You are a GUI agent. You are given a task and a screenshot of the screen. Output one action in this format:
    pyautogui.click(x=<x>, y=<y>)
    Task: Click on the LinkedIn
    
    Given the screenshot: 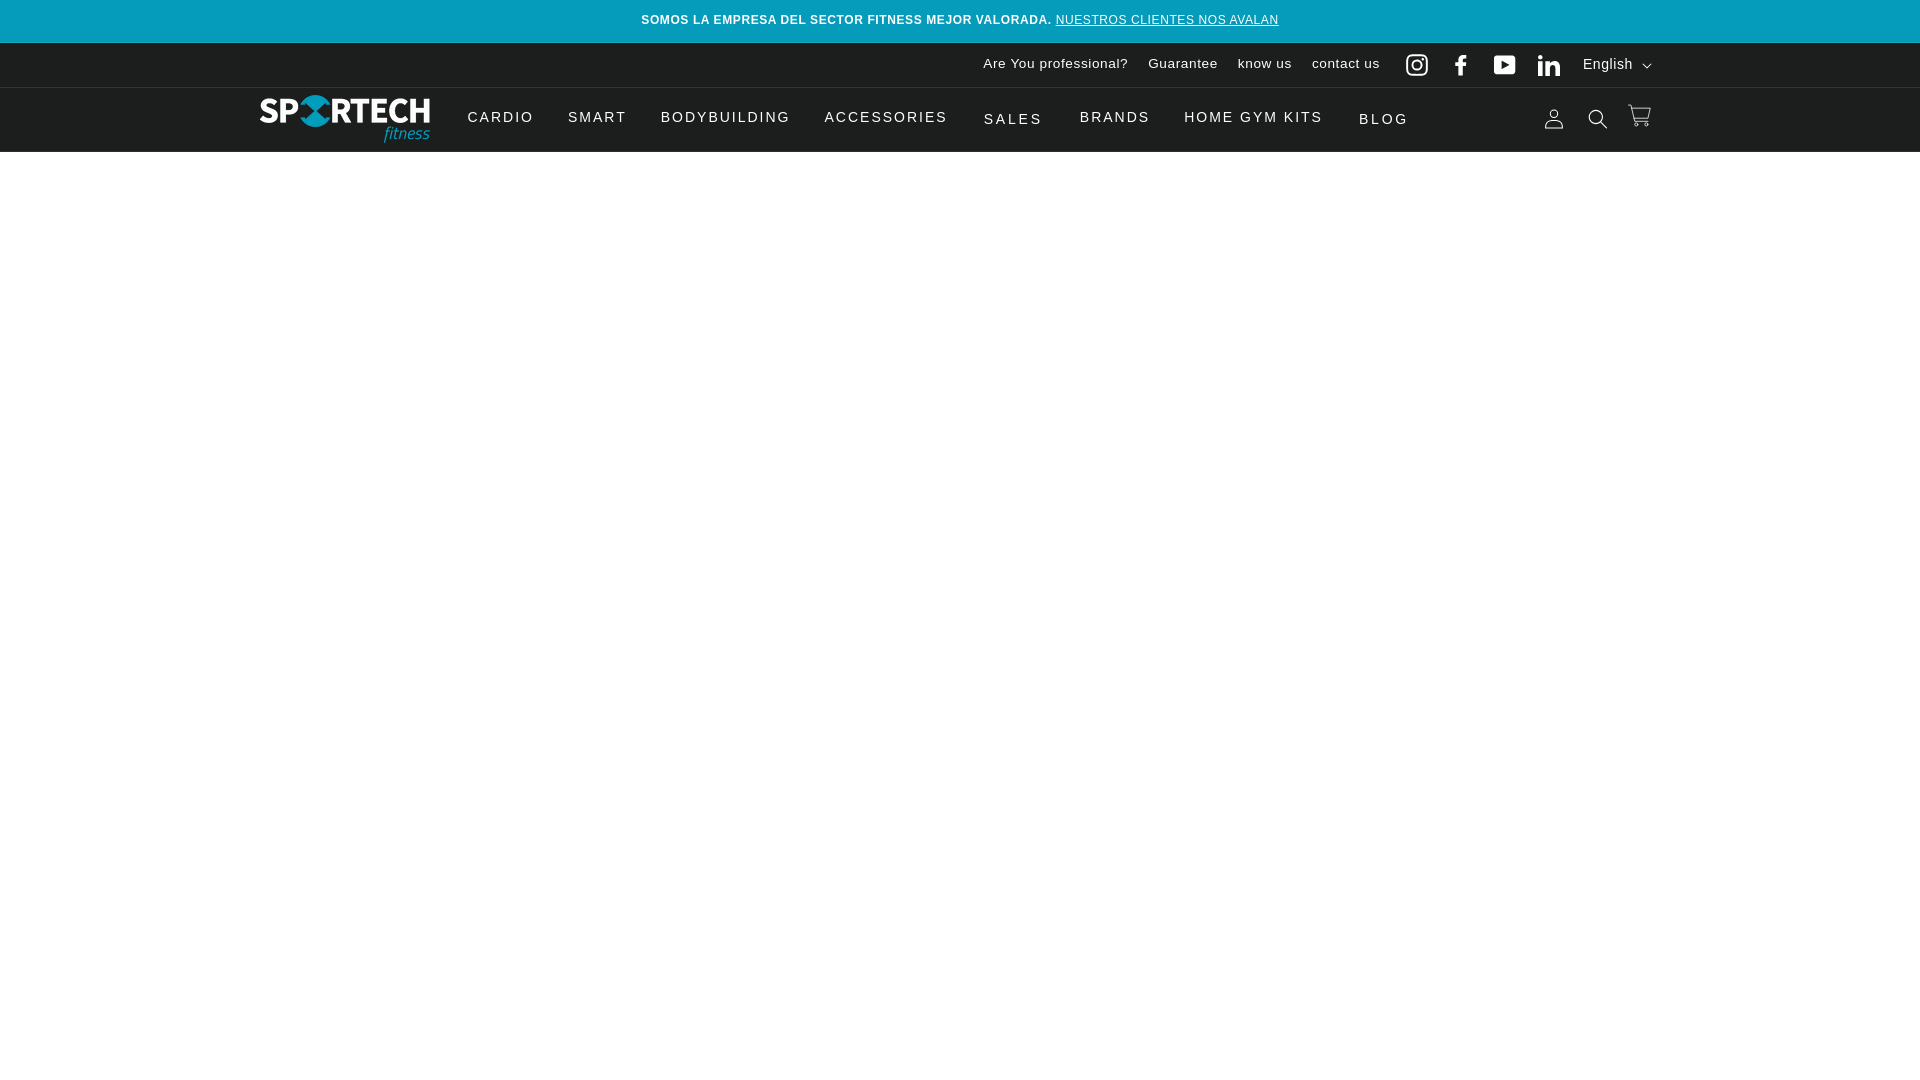 What is the action you would take?
    pyautogui.click(x=1548, y=65)
    